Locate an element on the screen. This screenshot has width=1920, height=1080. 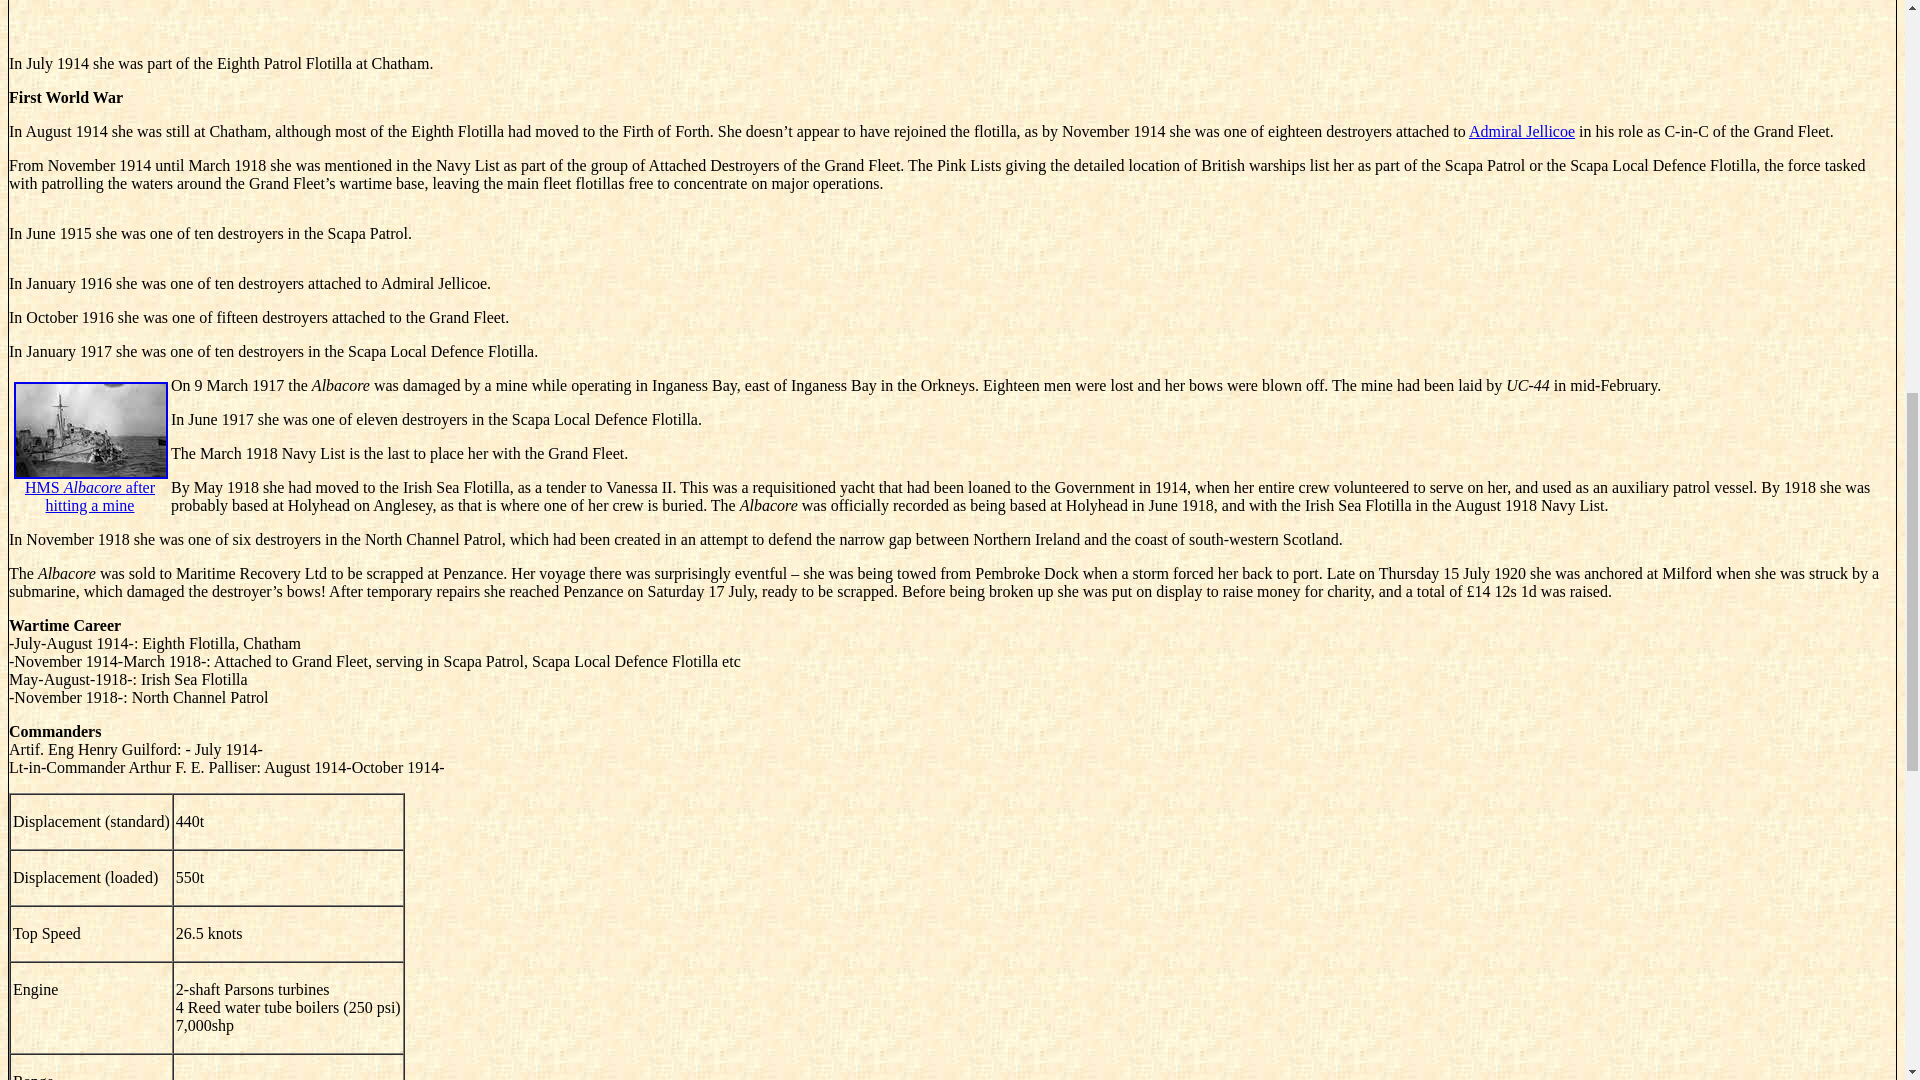
Advertisement is located at coordinates (951, 19).